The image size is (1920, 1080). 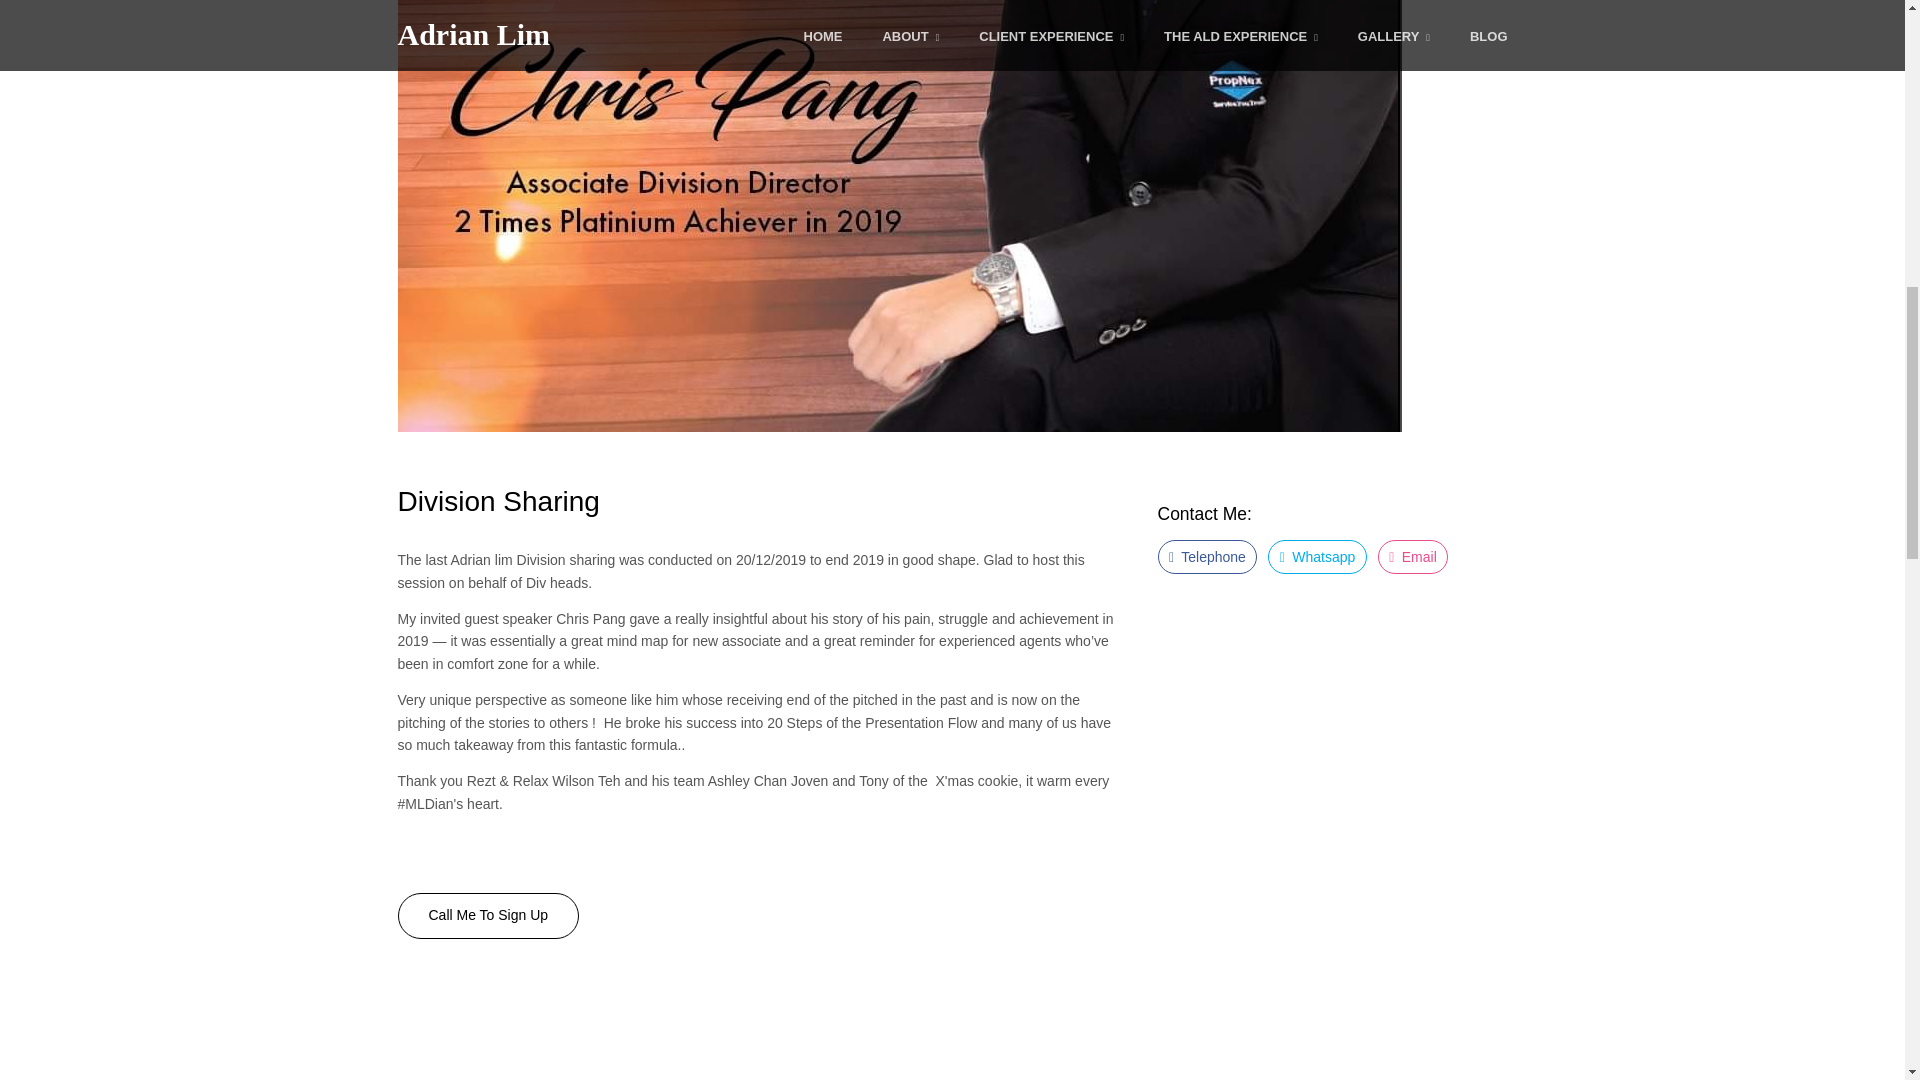 What do you see at coordinates (1207, 556) in the screenshot?
I see `Telephone` at bounding box center [1207, 556].